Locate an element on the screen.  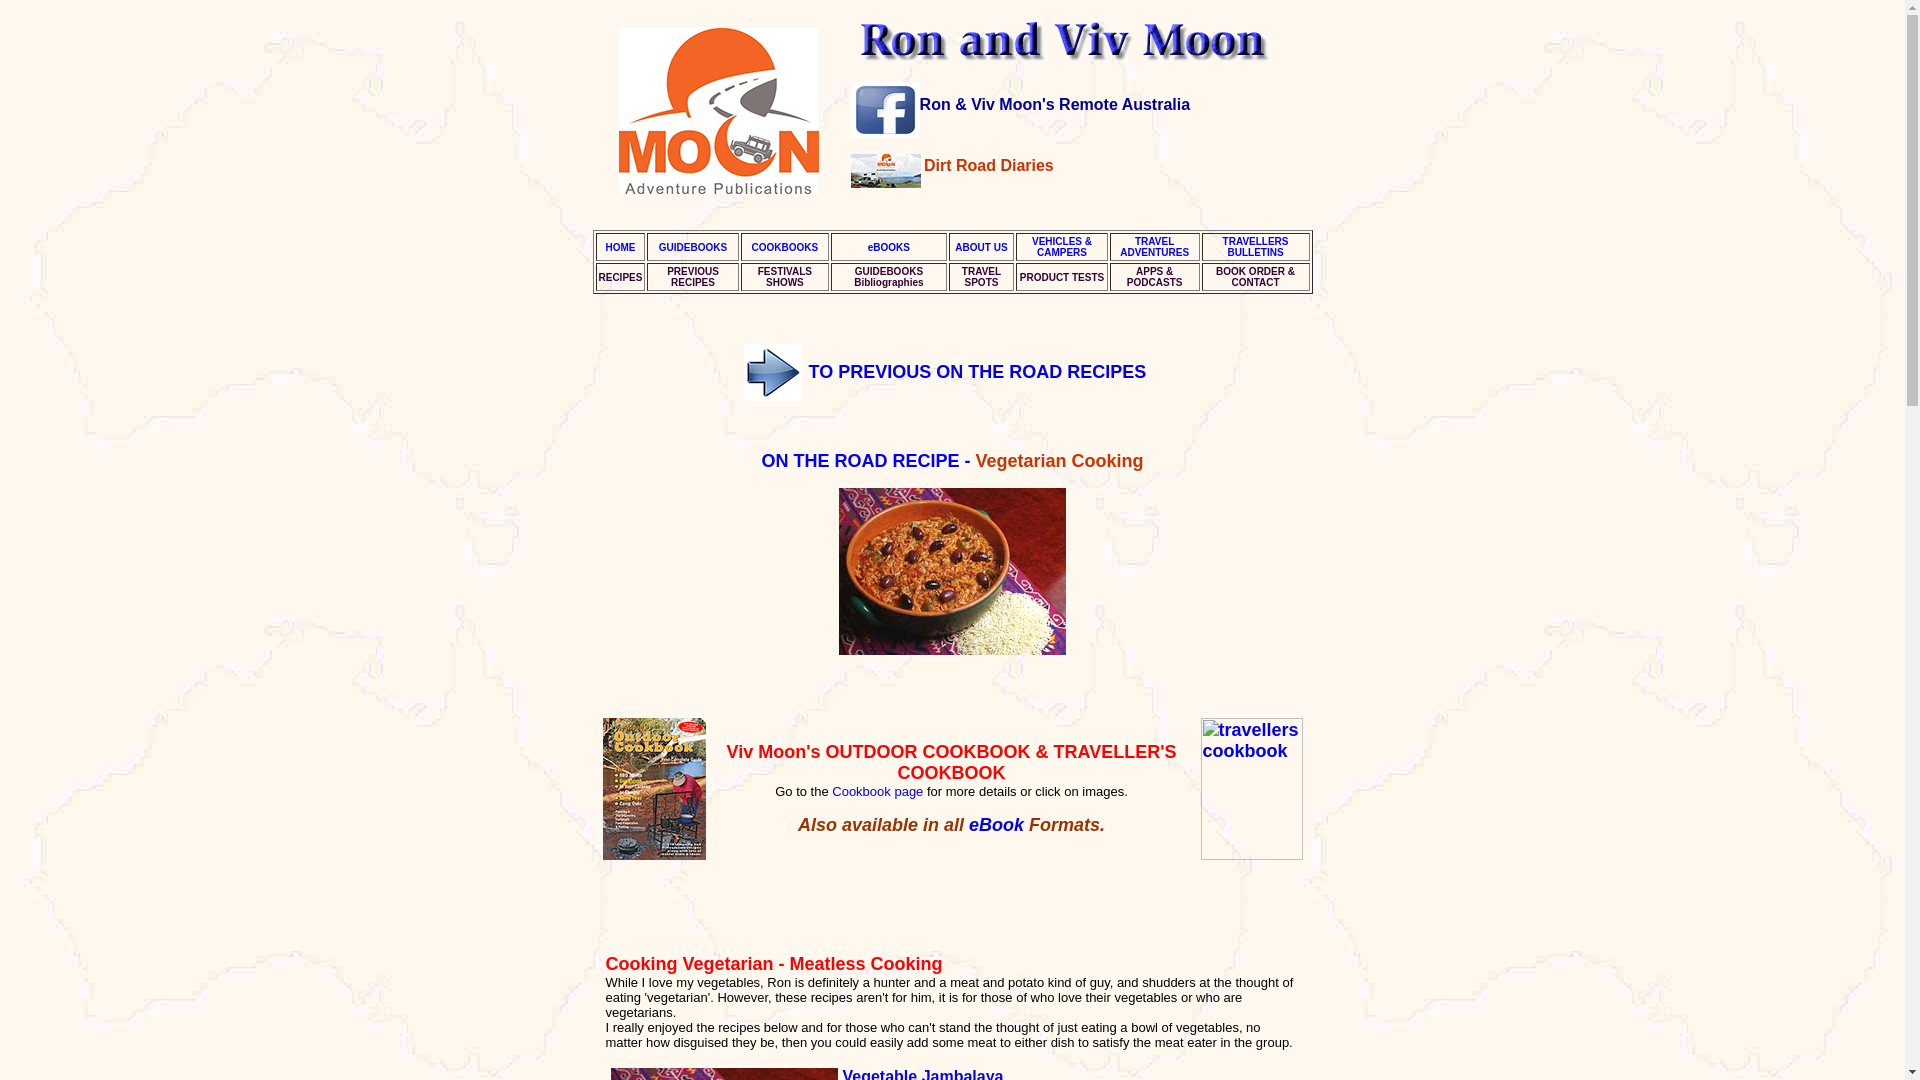
Cookbook page is located at coordinates (878, 792).